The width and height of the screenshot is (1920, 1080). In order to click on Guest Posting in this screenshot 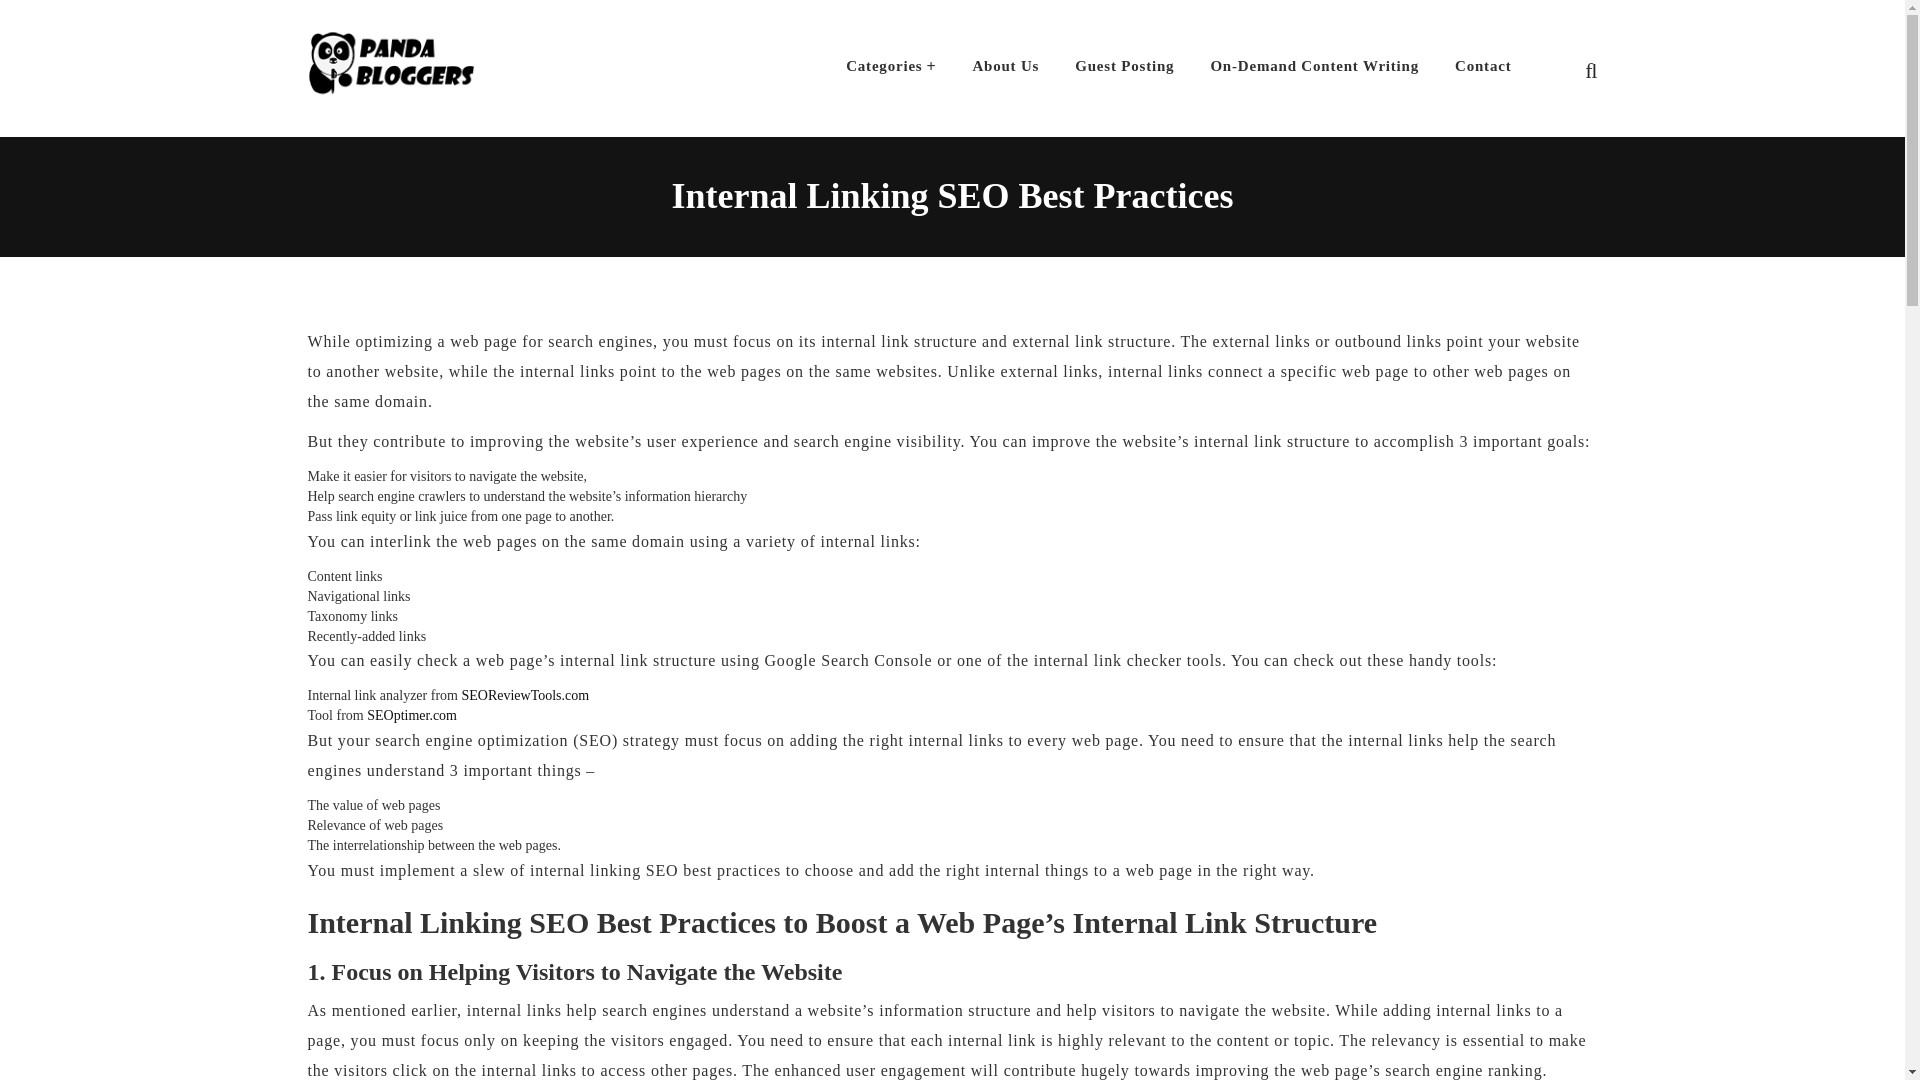, I will do `click(1124, 66)`.